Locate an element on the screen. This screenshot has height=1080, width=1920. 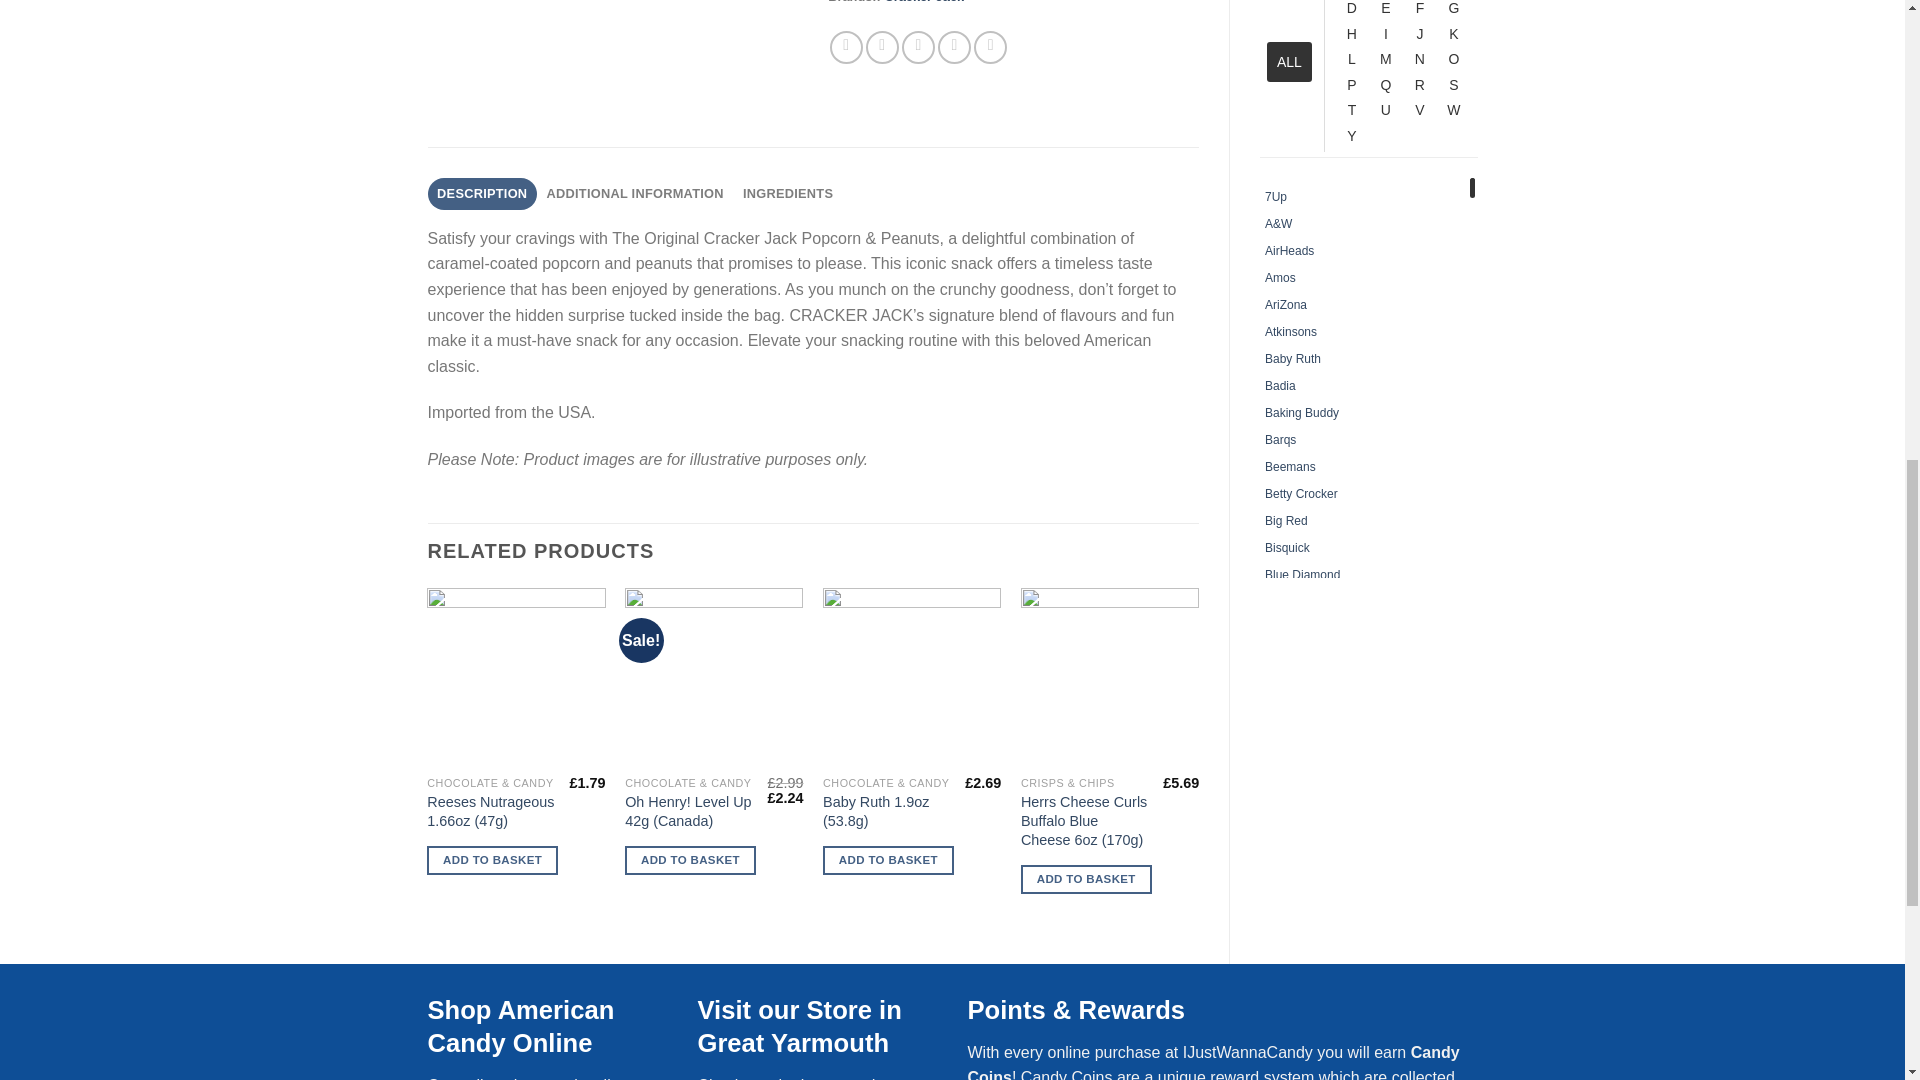
Share on Twitter is located at coordinates (882, 47).